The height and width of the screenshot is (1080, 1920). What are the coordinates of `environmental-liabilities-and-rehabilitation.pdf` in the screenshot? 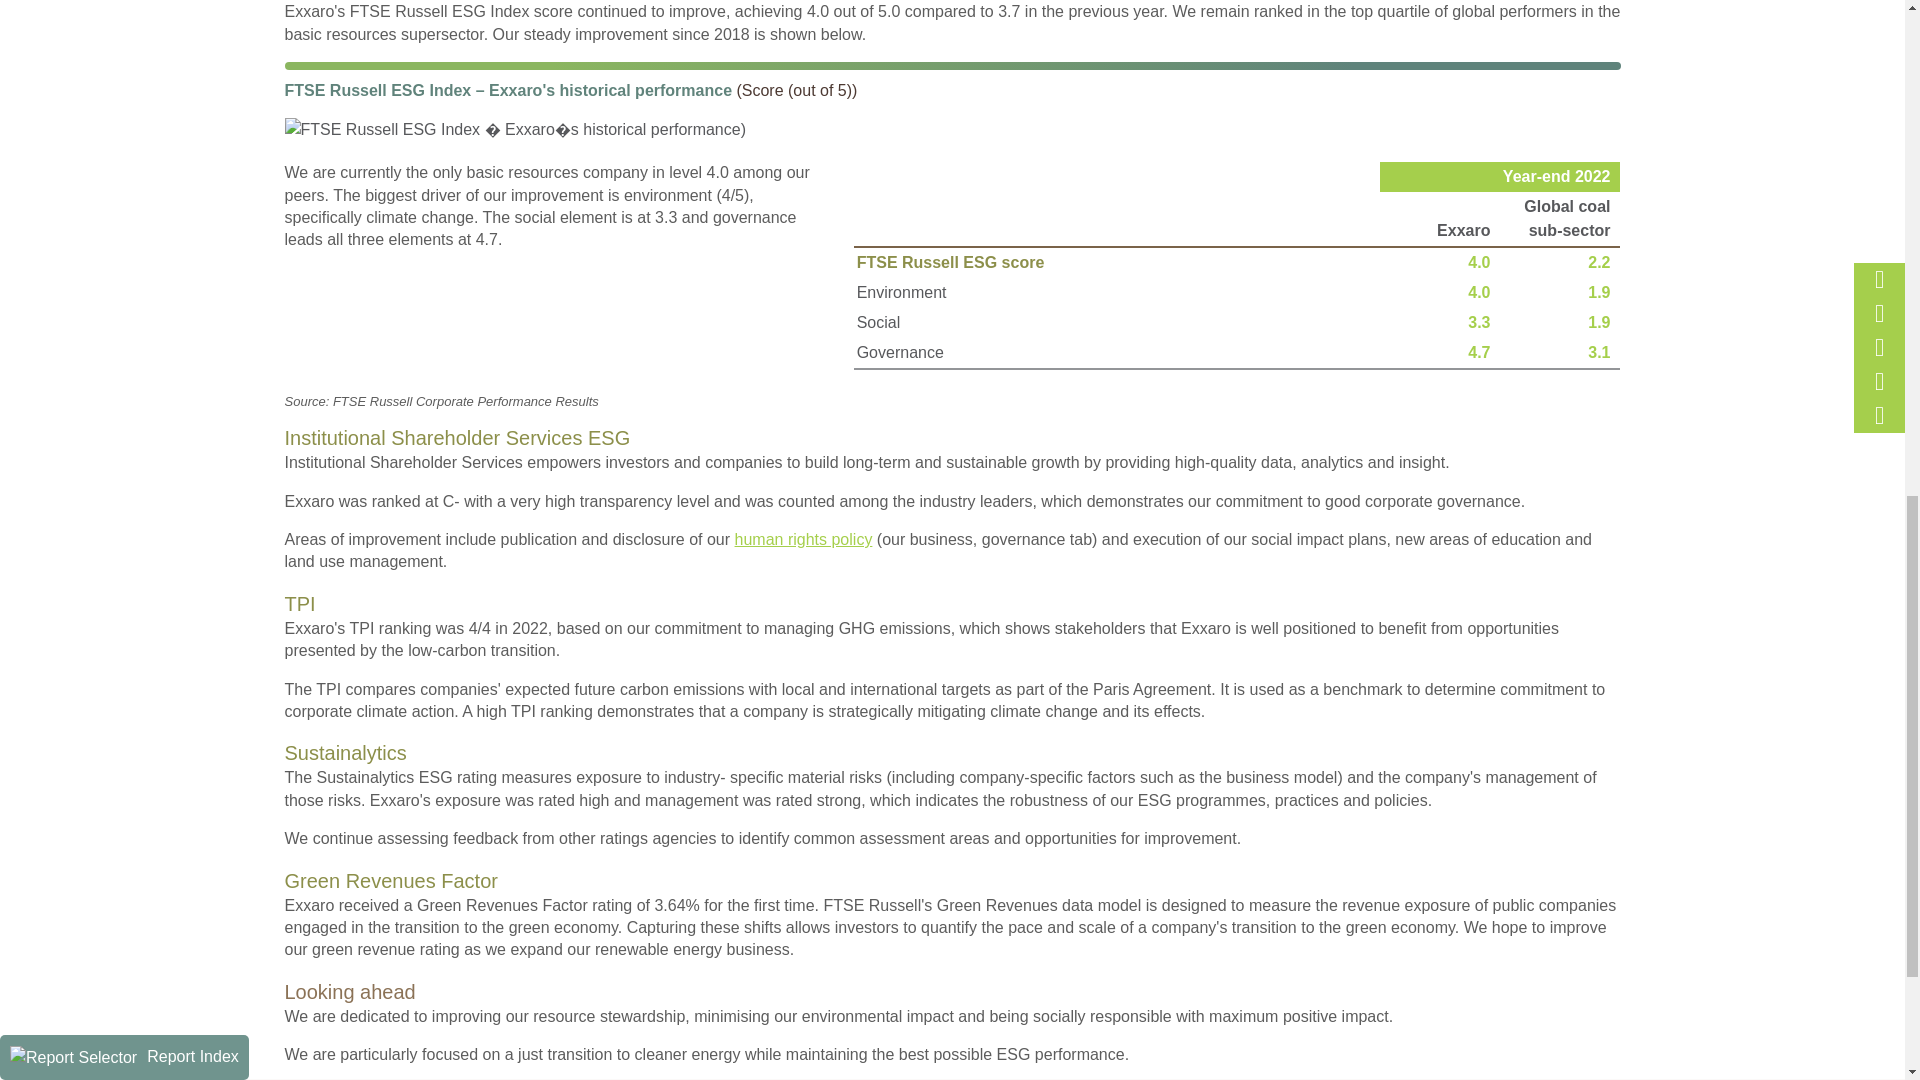 It's located at (290, 636).